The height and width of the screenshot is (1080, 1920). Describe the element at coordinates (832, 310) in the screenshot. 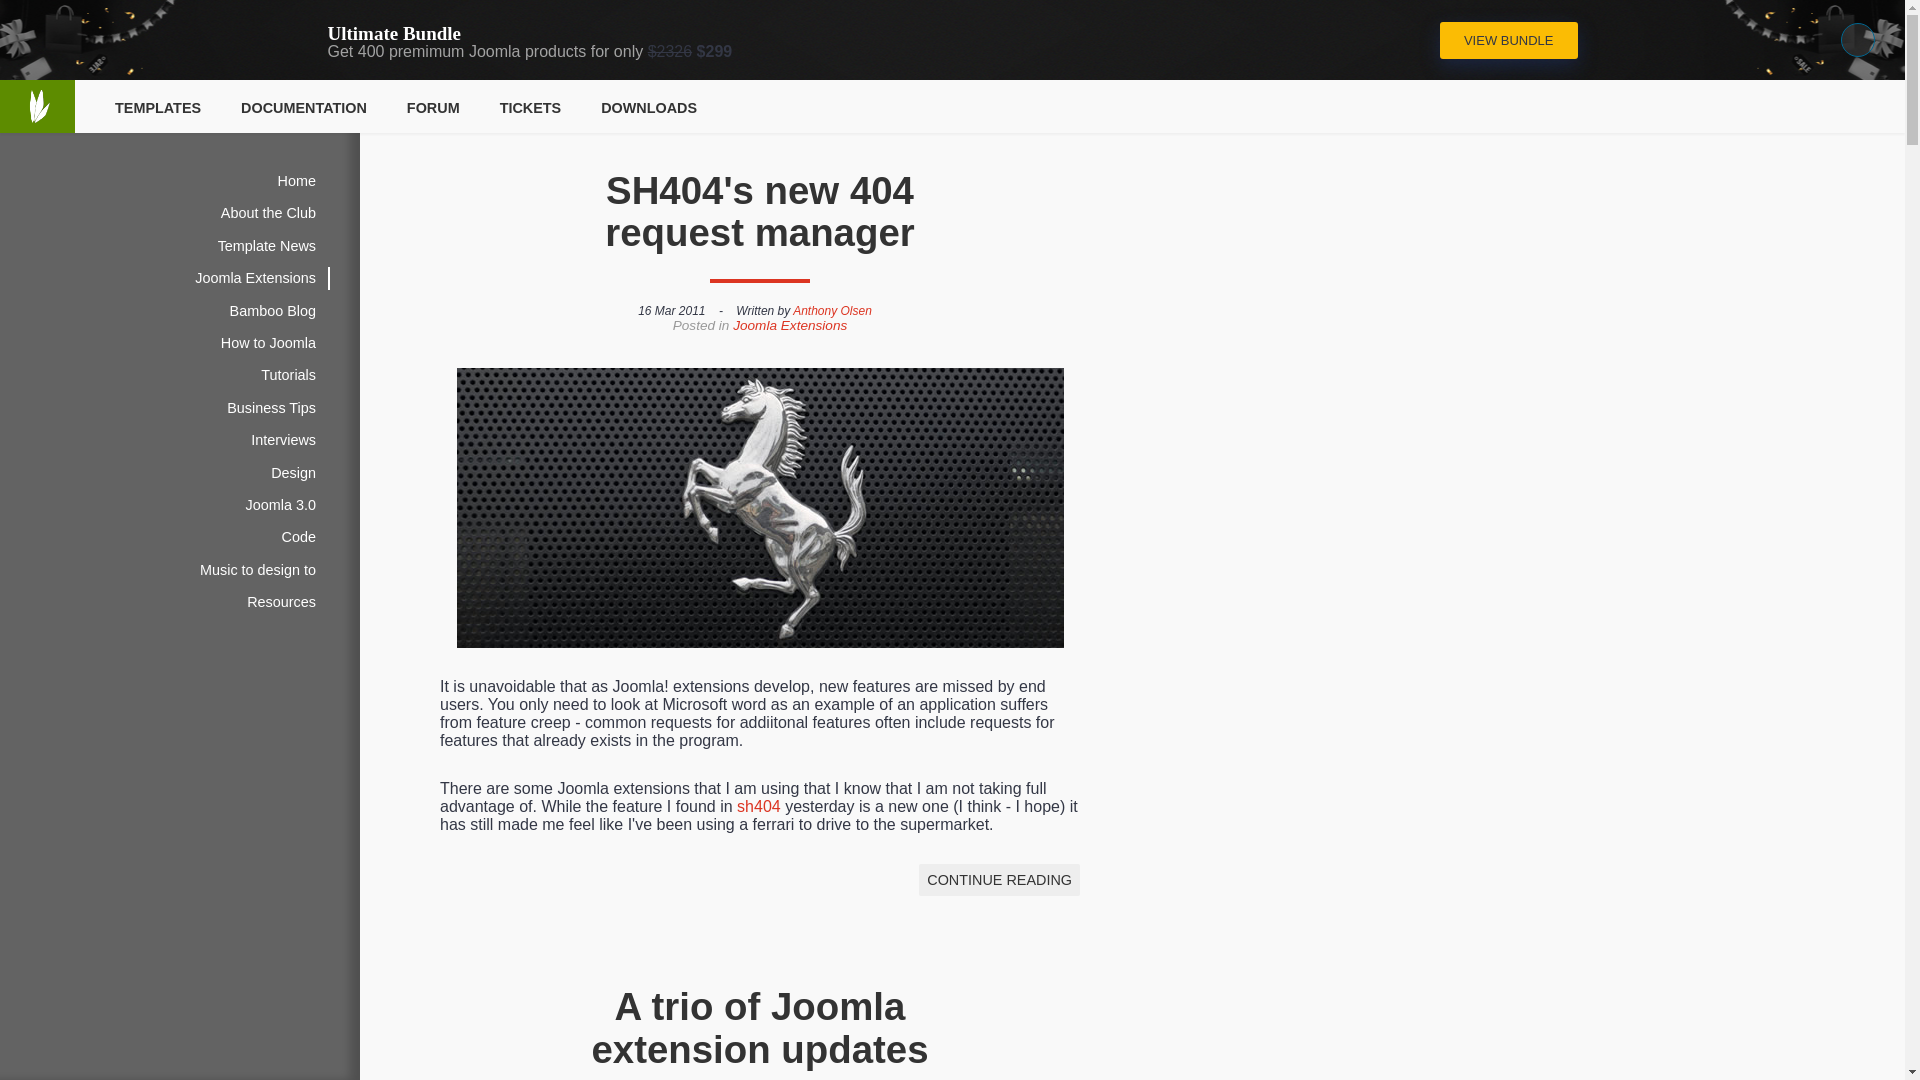

I see `Anthony Olsen` at that location.